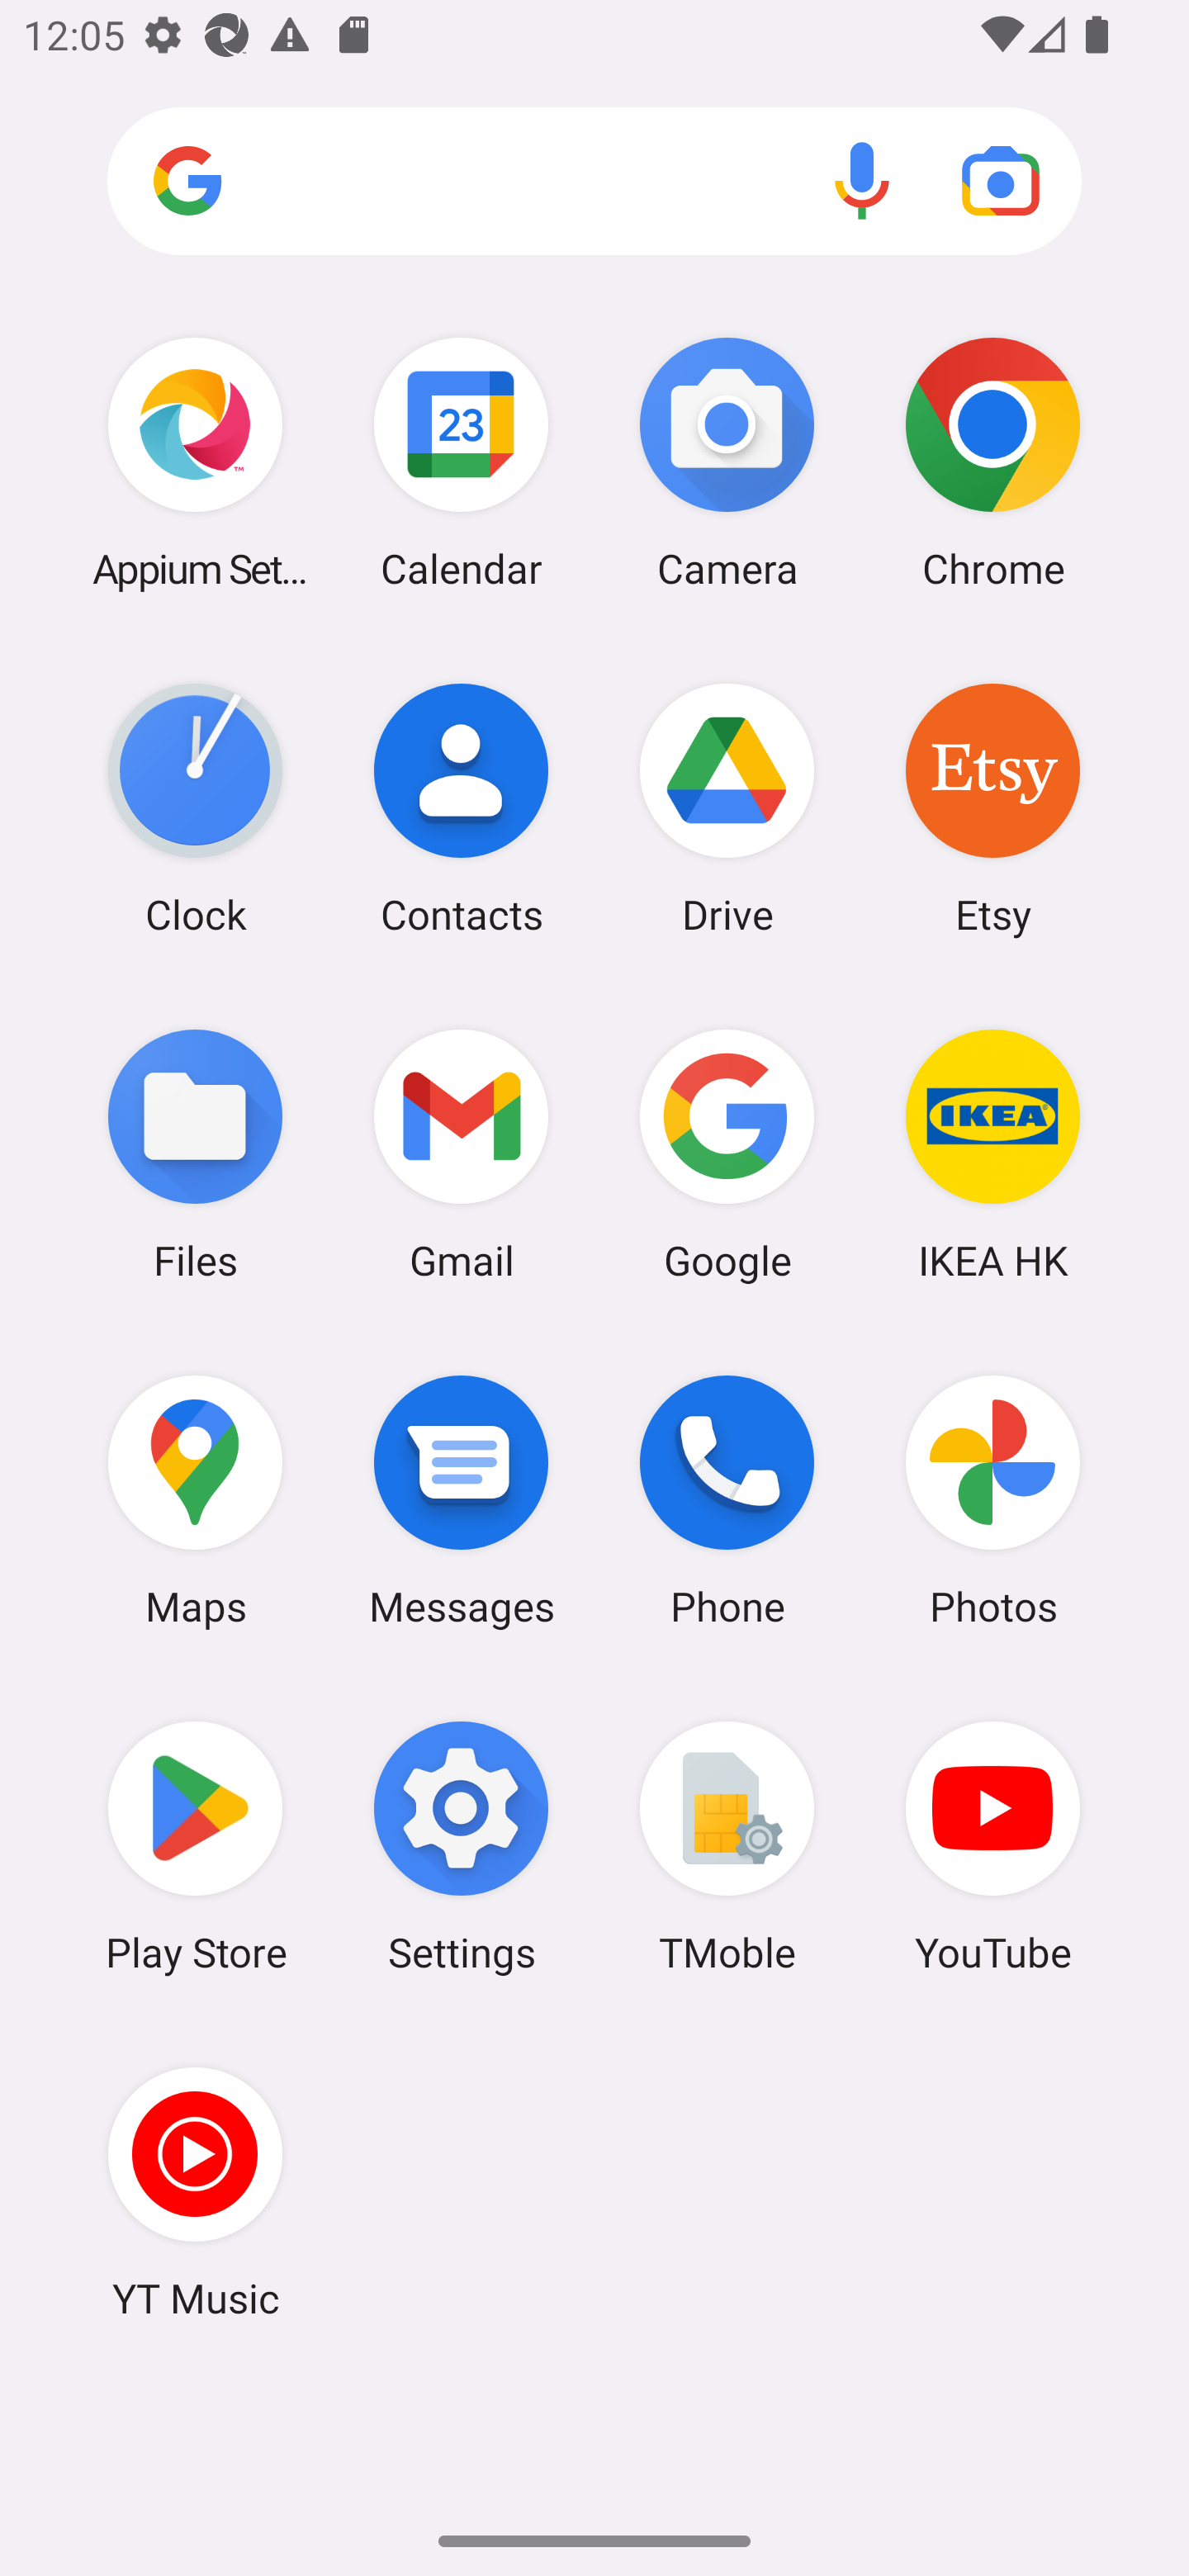  What do you see at coordinates (992, 1500) in the screenshot?
I see `Photos` at bounding box center [992, 1500].